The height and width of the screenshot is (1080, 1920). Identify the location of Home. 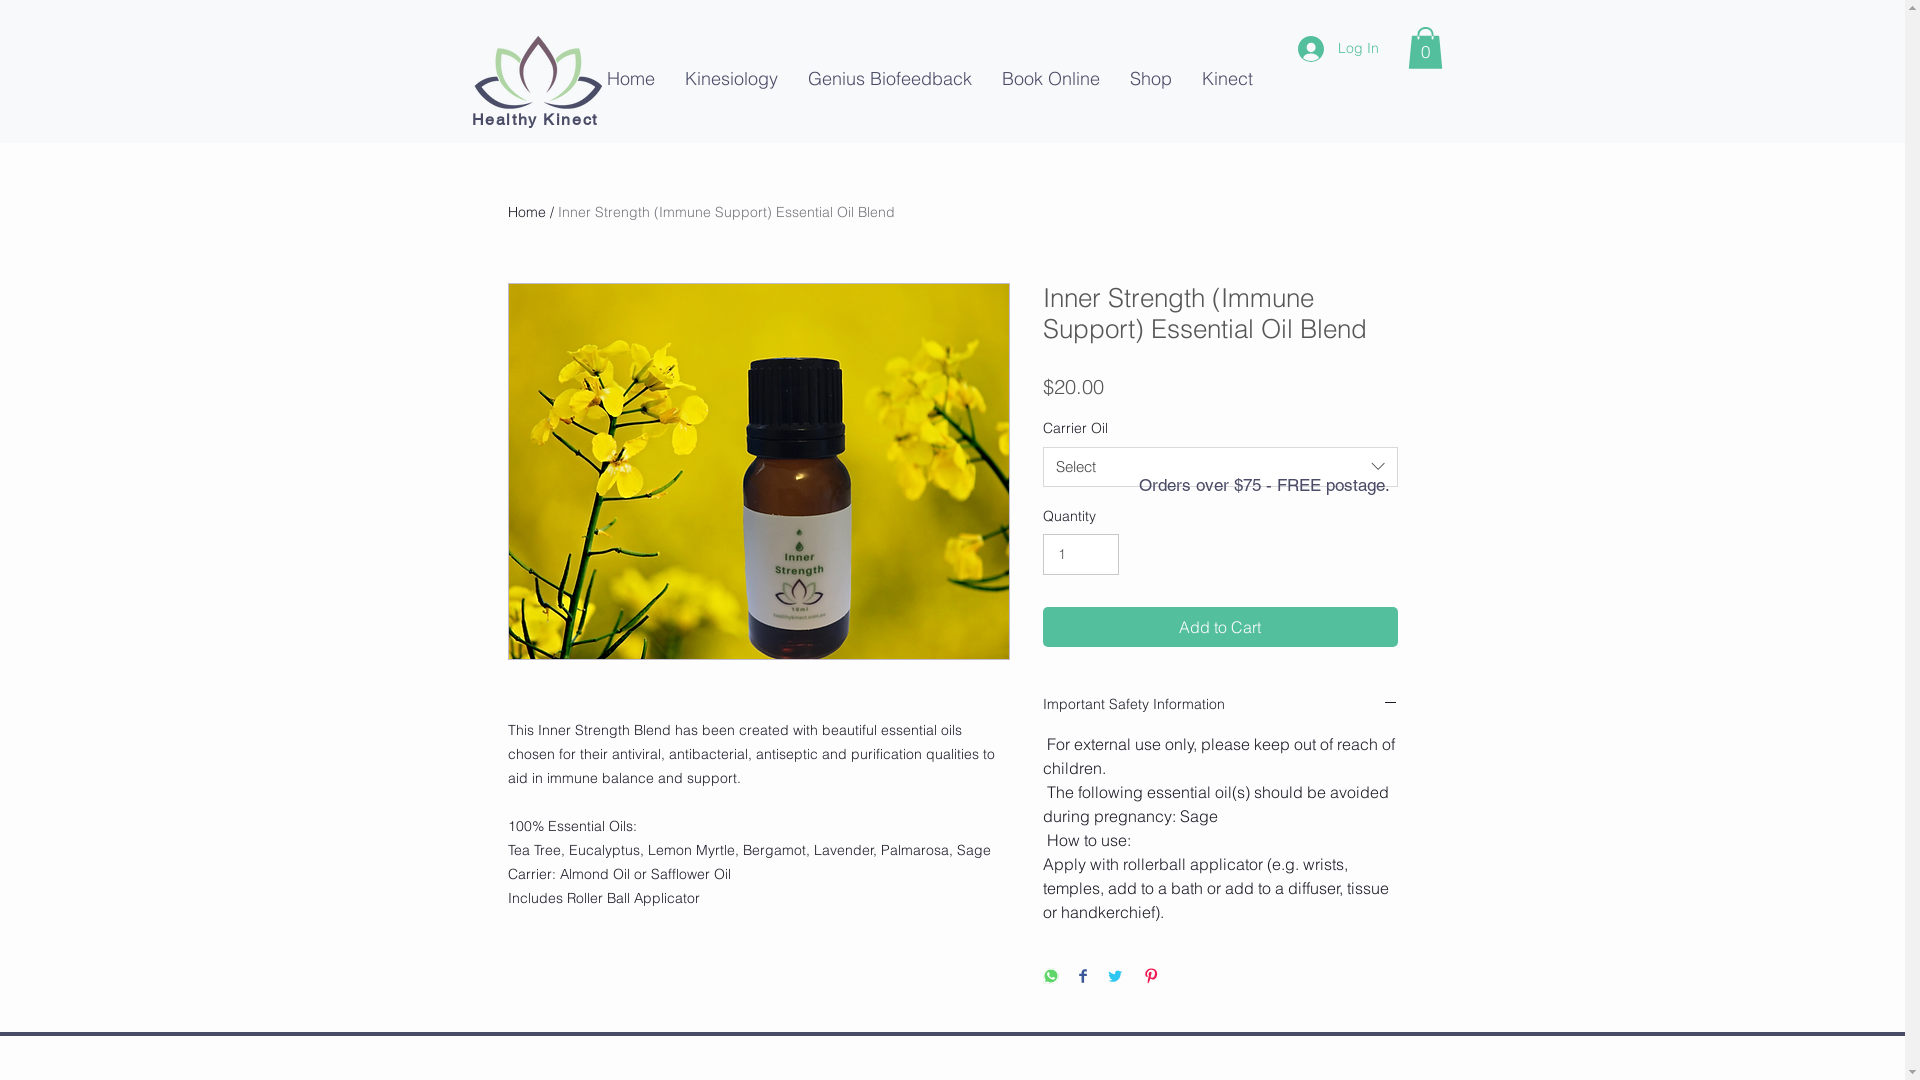
(631, 78).